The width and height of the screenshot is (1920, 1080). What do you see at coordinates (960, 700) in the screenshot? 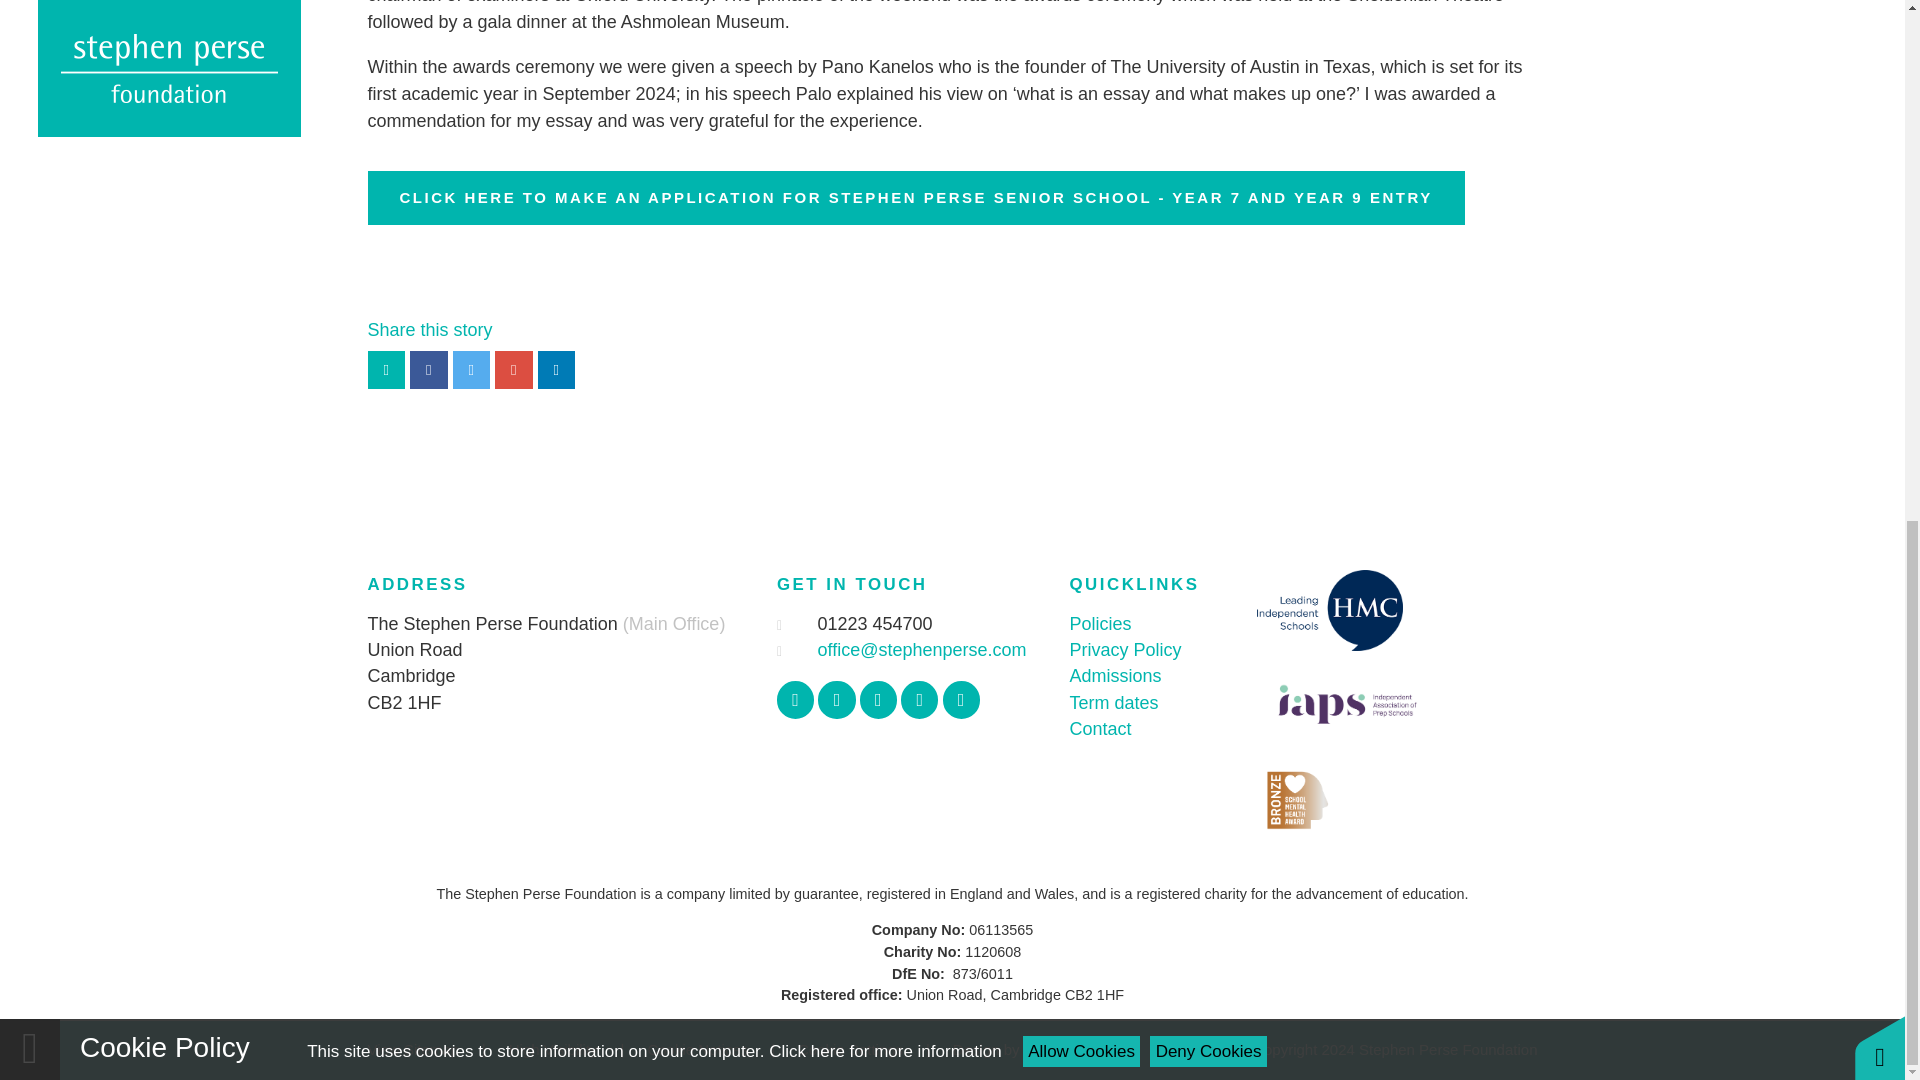
I see `LinkedIn` at bounding box center [960, 700].